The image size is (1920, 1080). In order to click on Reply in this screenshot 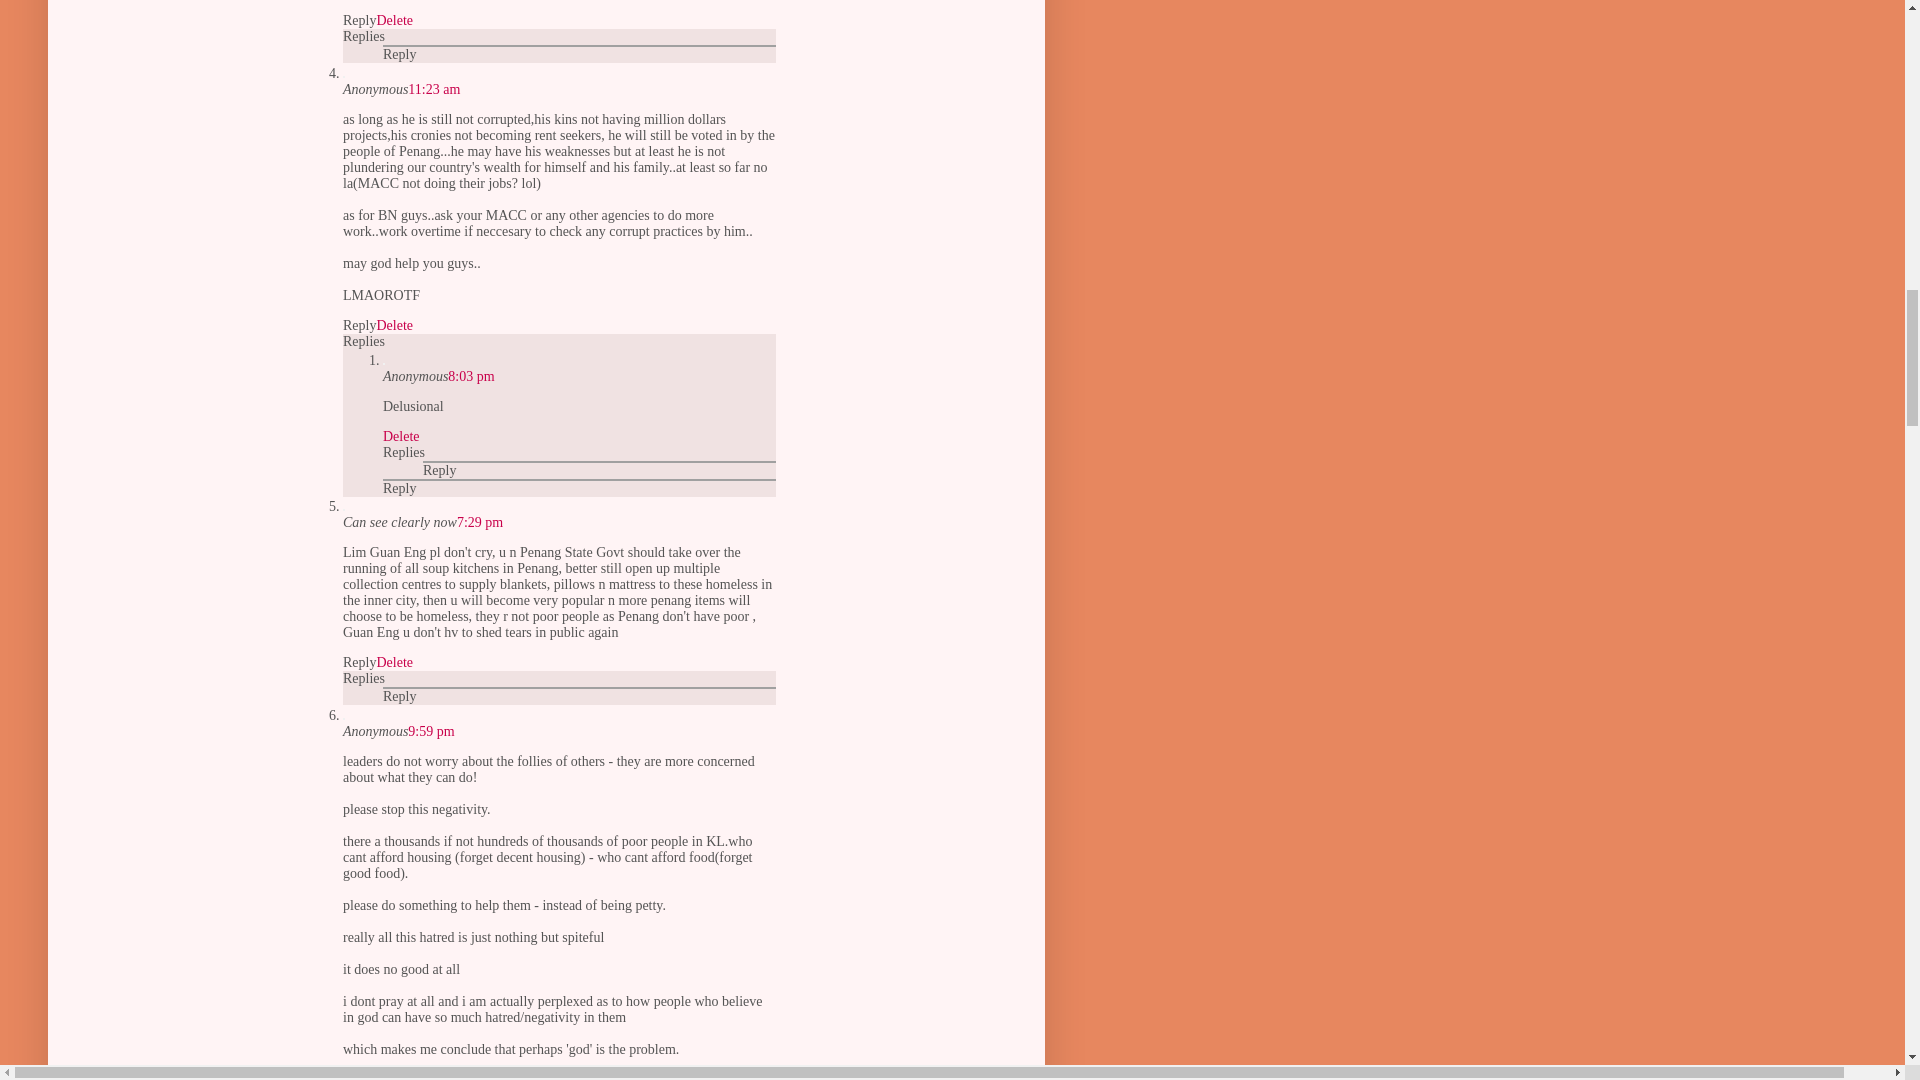, I will do `click(399, 54)`.